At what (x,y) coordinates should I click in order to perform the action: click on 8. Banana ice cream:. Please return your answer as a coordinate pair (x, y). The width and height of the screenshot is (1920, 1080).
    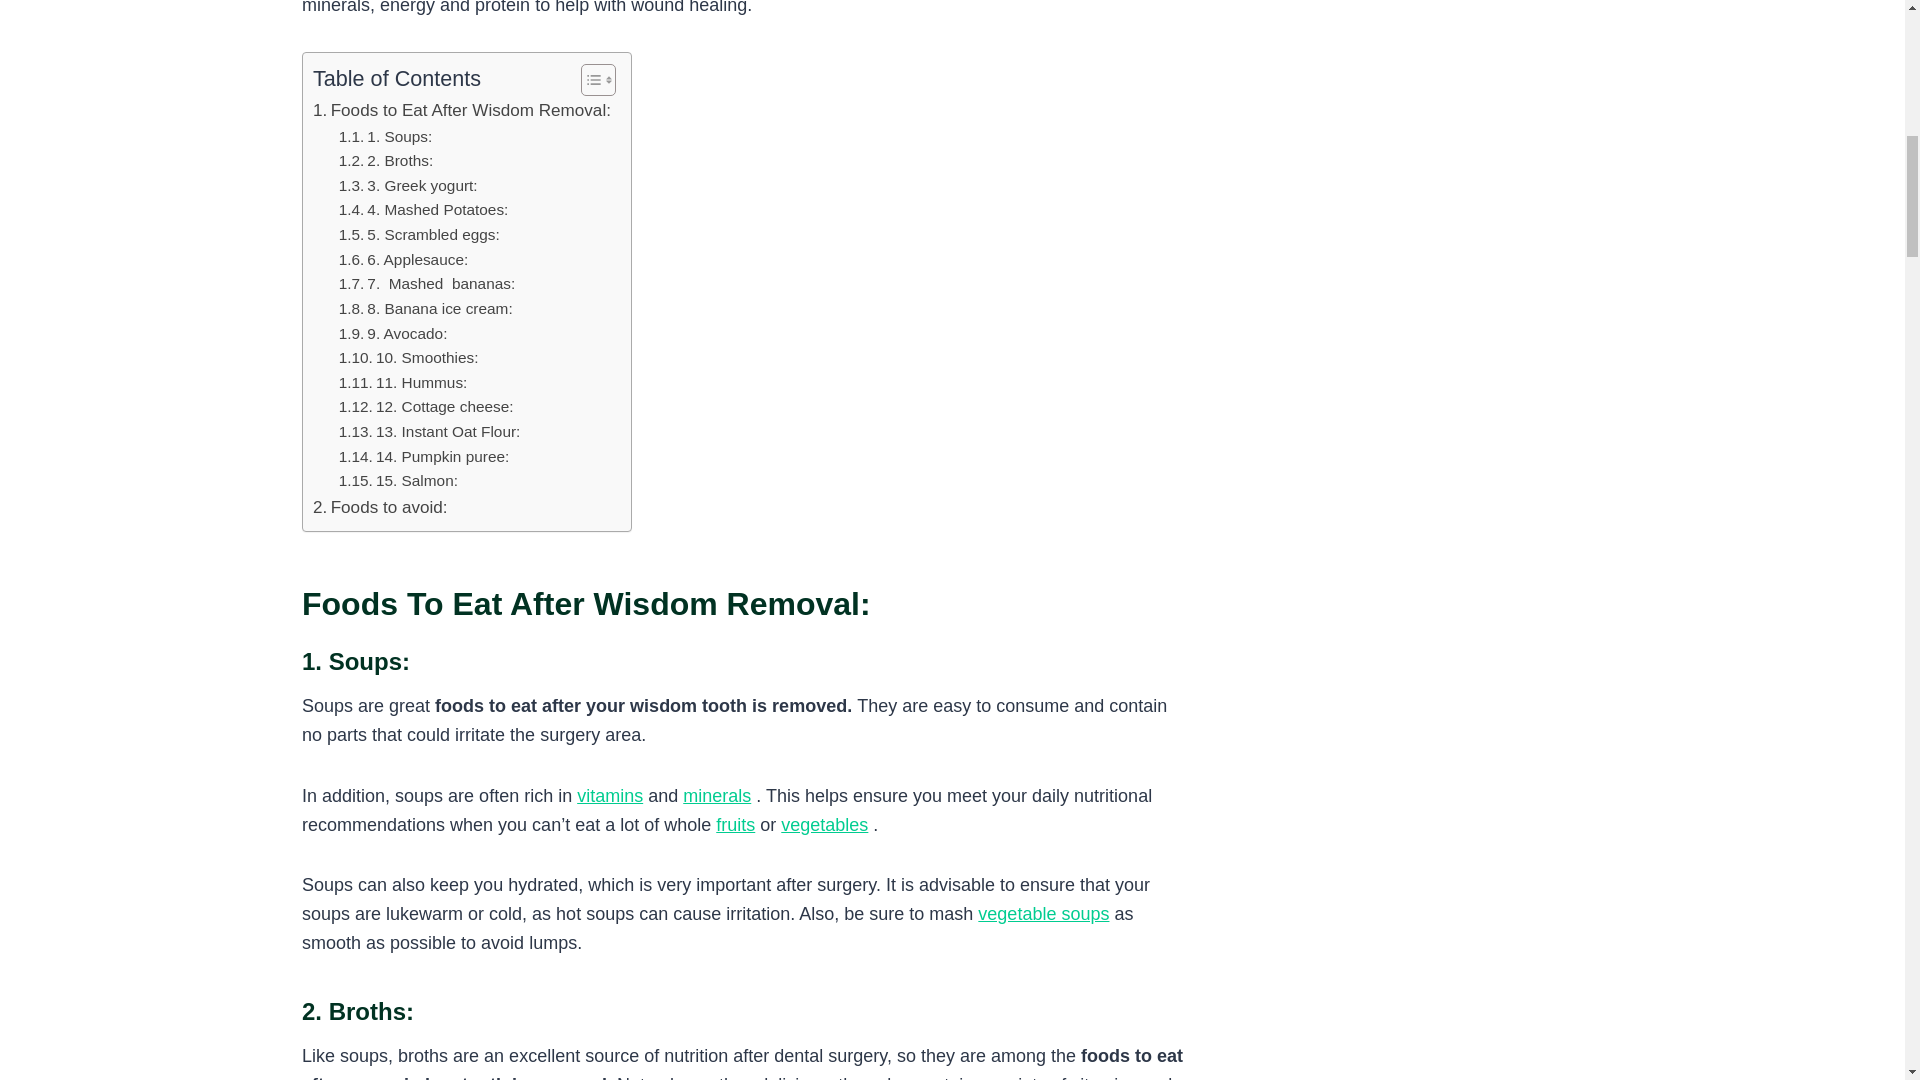
    Looking at the image, I should click on (426, 309).